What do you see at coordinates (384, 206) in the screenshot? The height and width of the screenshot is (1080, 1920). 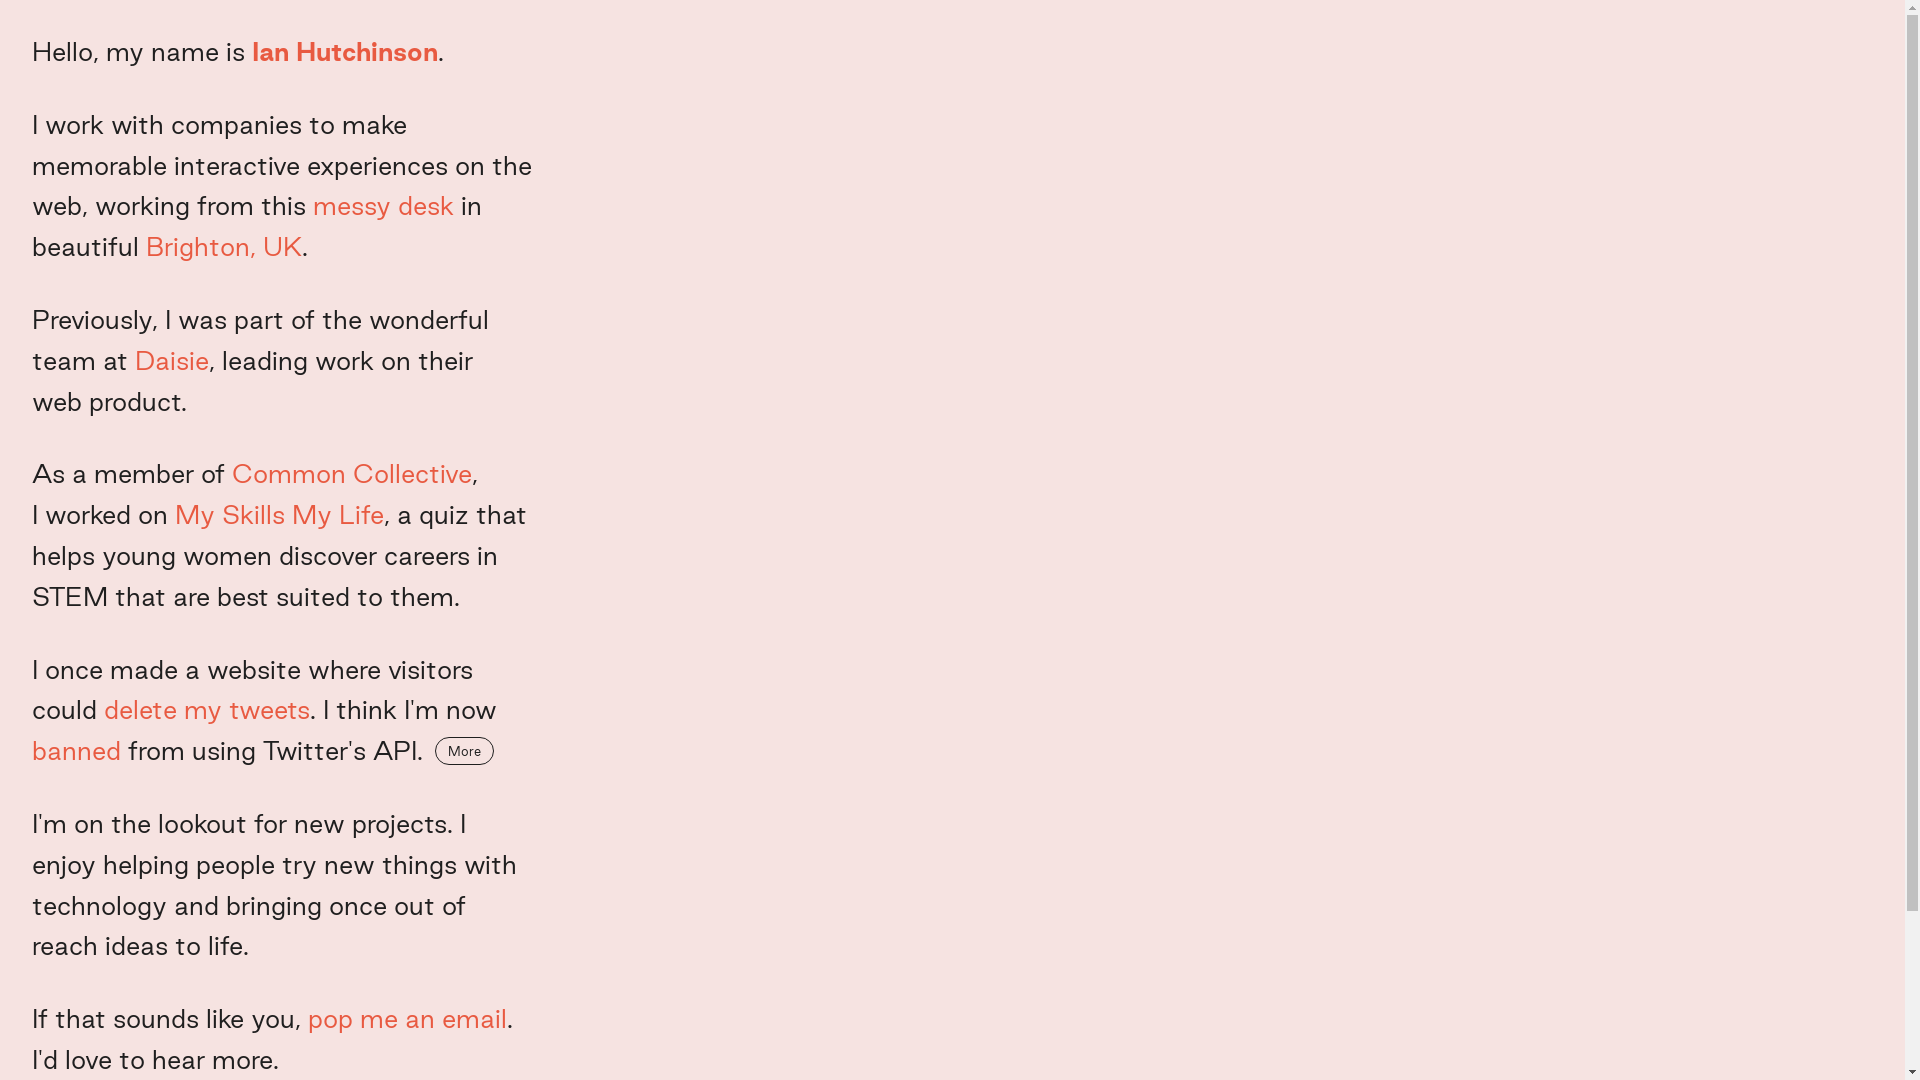 I see `messy desk` at bounding box center [384, 206].